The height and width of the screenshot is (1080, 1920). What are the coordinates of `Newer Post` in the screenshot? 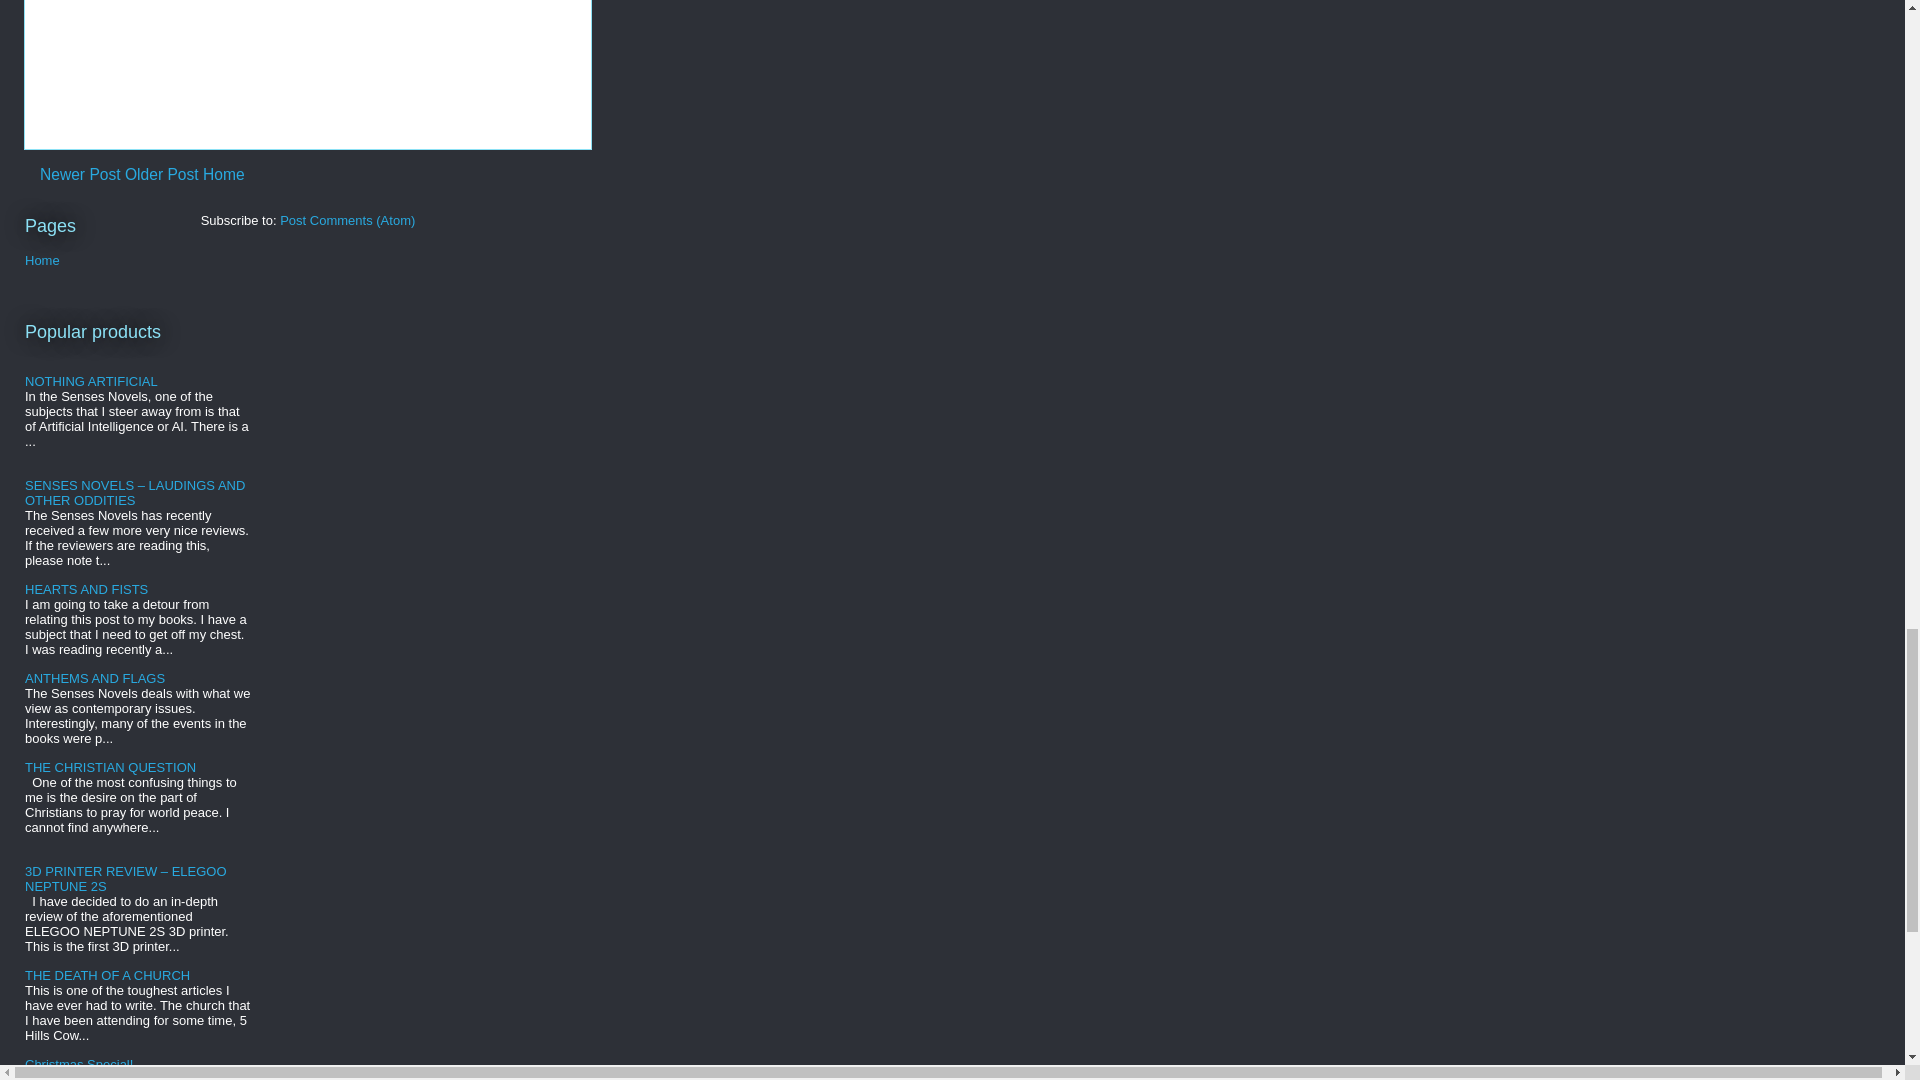 It's located at (80, 174).